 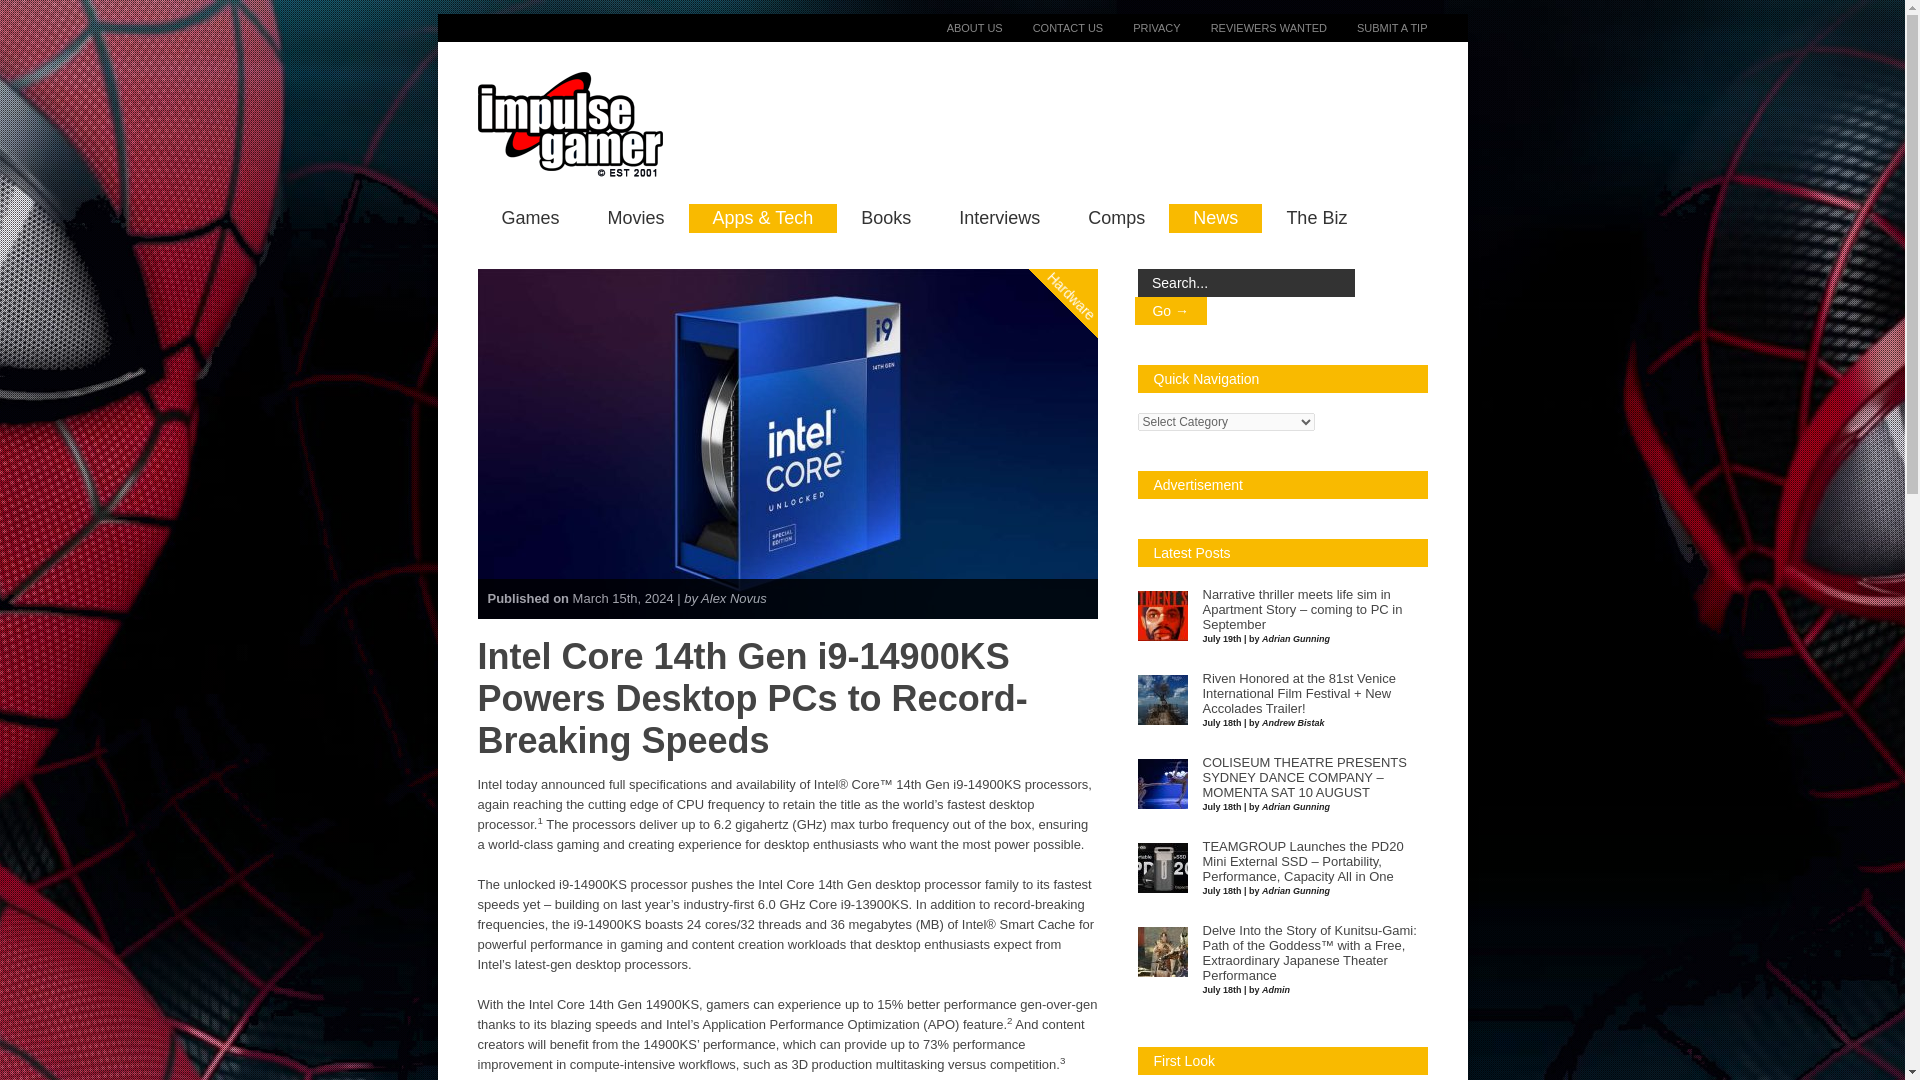 I want to click on SUBMIT A TIP, so click(x=1377, y=27).